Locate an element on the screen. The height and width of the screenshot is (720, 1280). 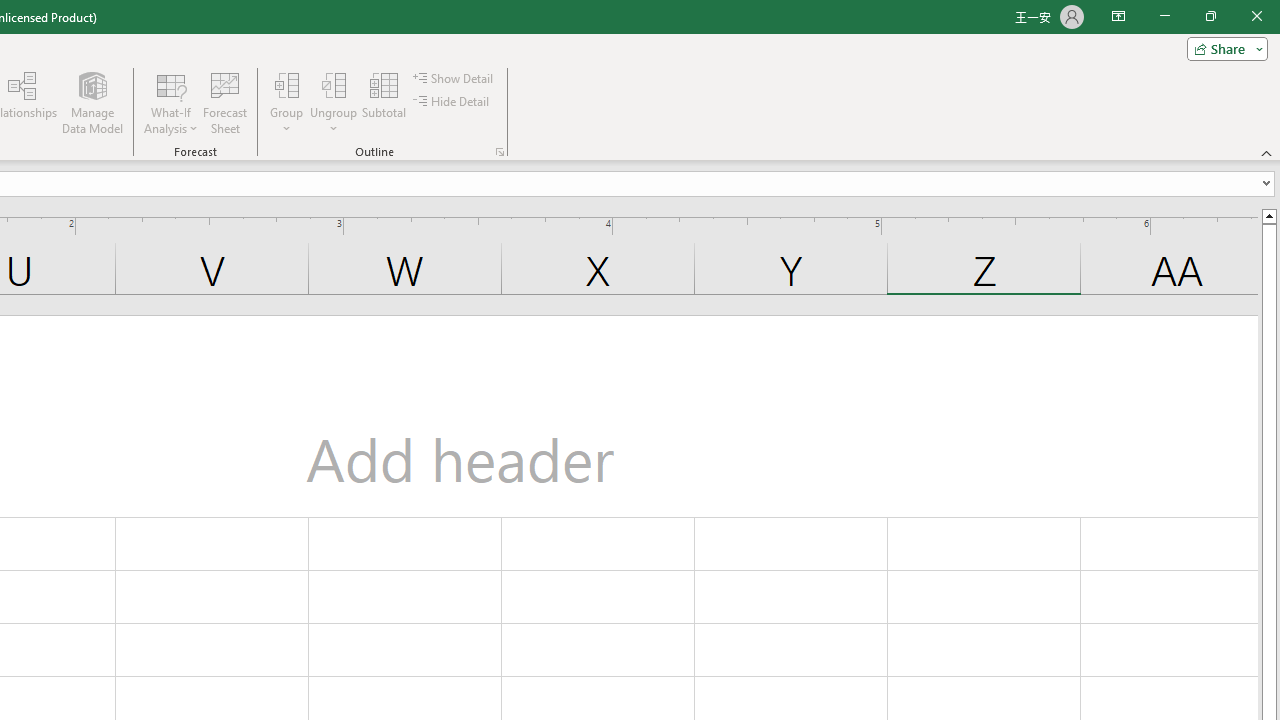
Group... is located at coordinates (287, 102).